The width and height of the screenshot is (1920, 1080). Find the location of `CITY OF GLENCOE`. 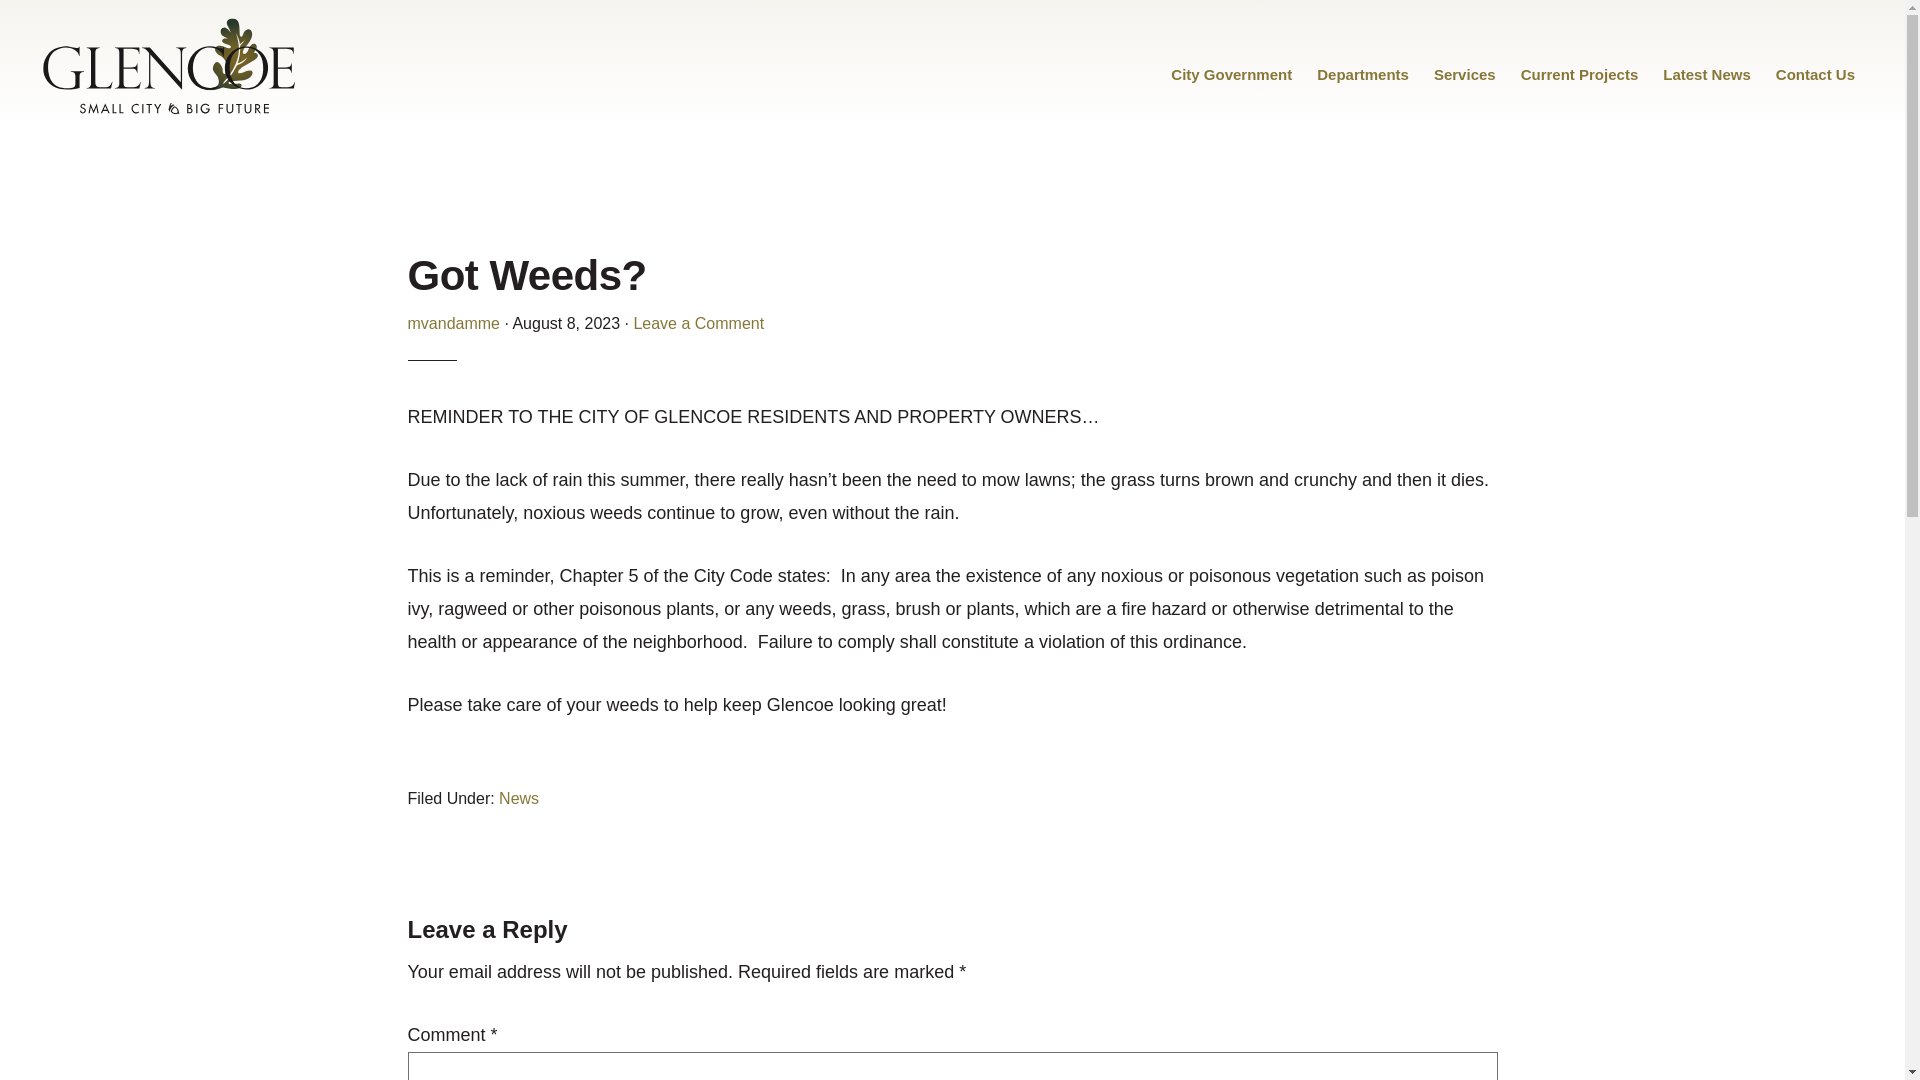

CITY OF GLENCOE is located at coordinates (170, 66).